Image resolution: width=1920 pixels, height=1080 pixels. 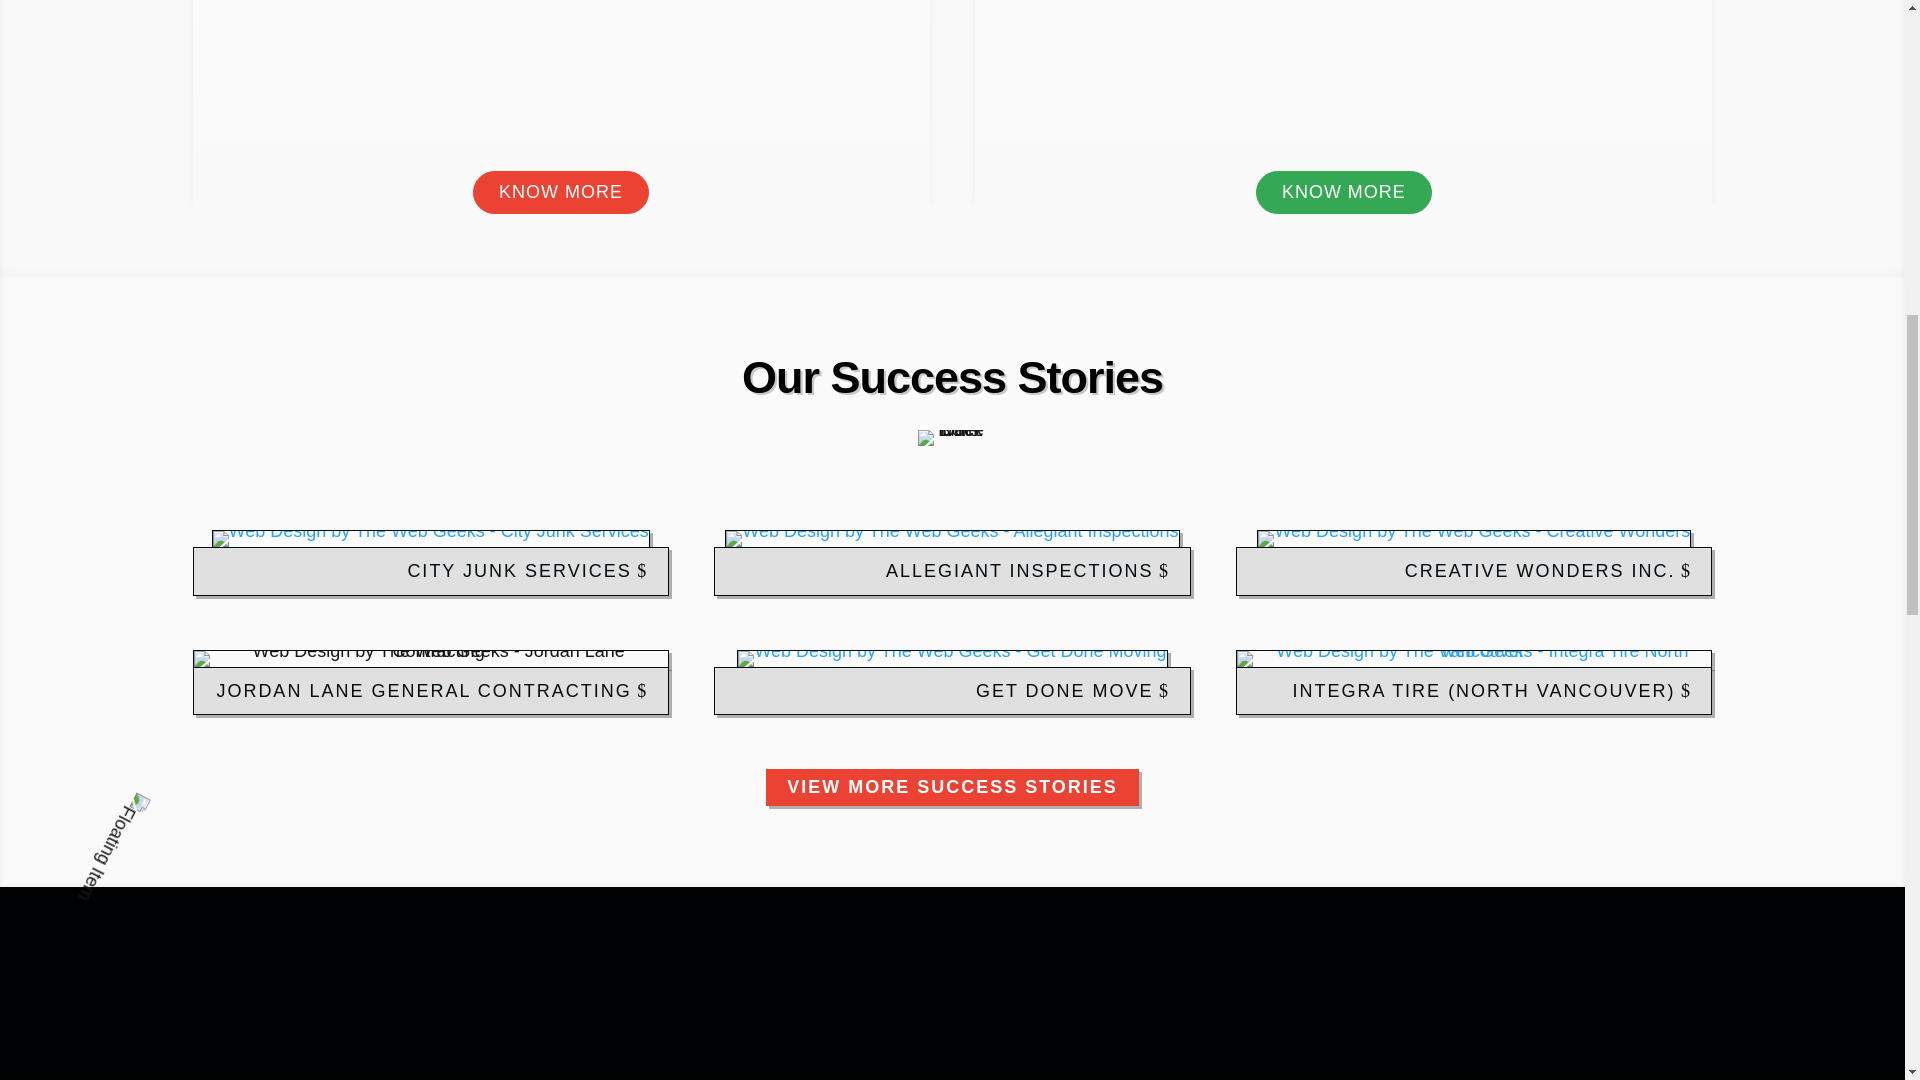 I want to click on CITY JUNK SERVICES, so click(x=430, y=571).